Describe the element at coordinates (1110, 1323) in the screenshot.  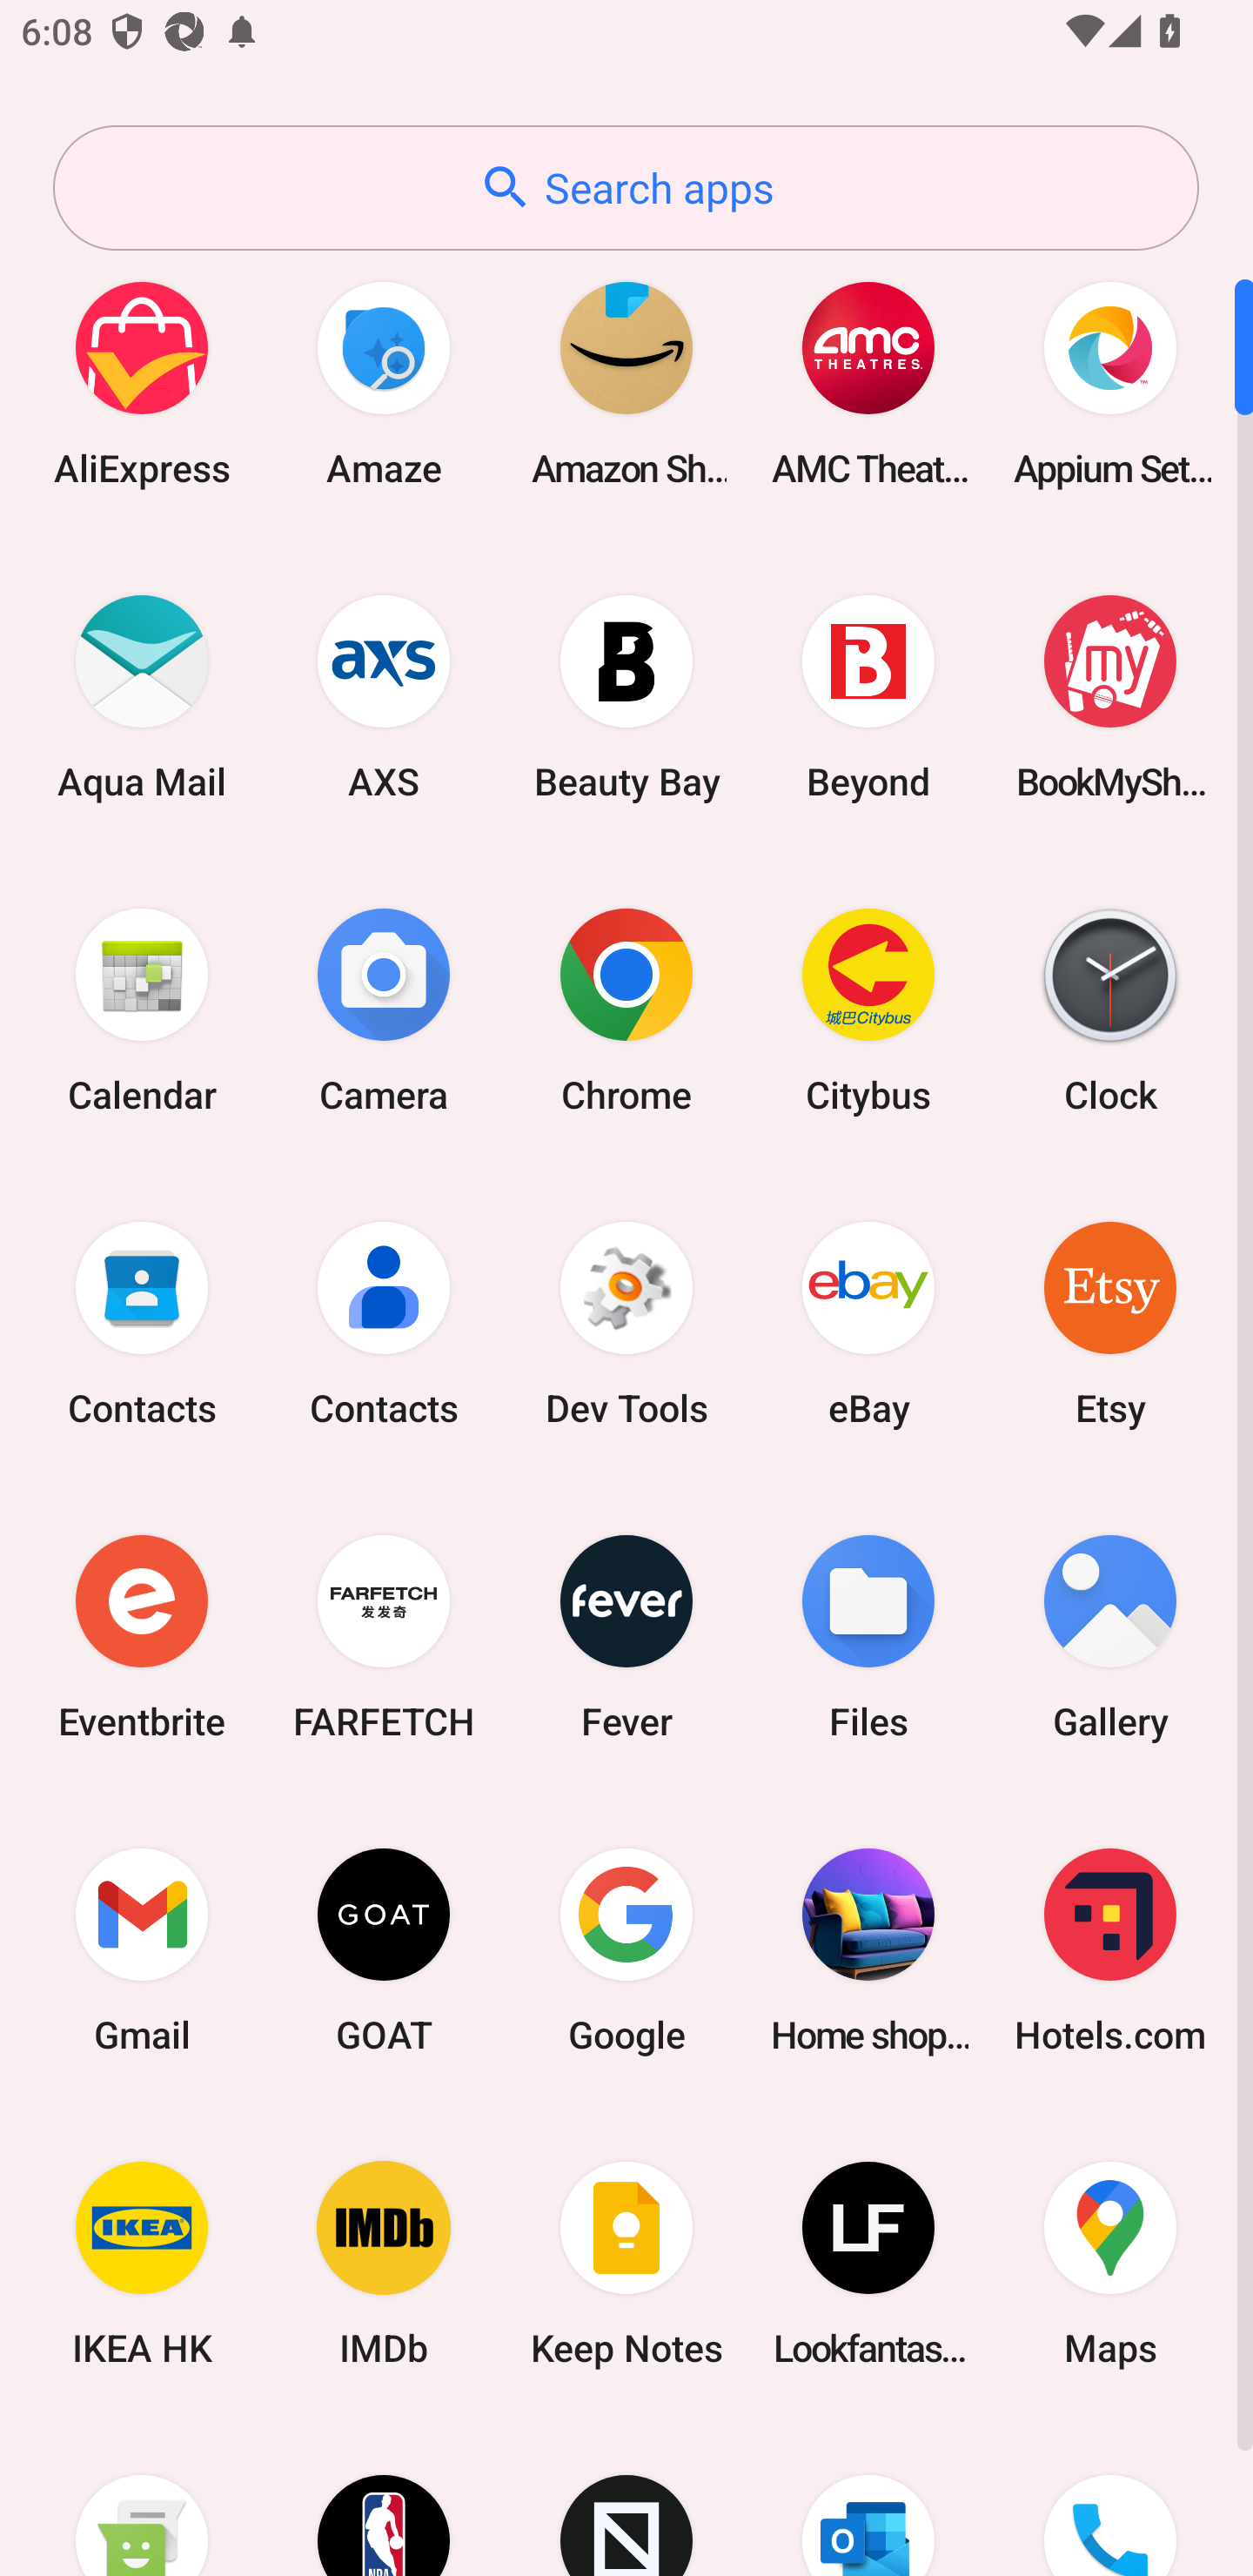
I see `Etsy` at that location.